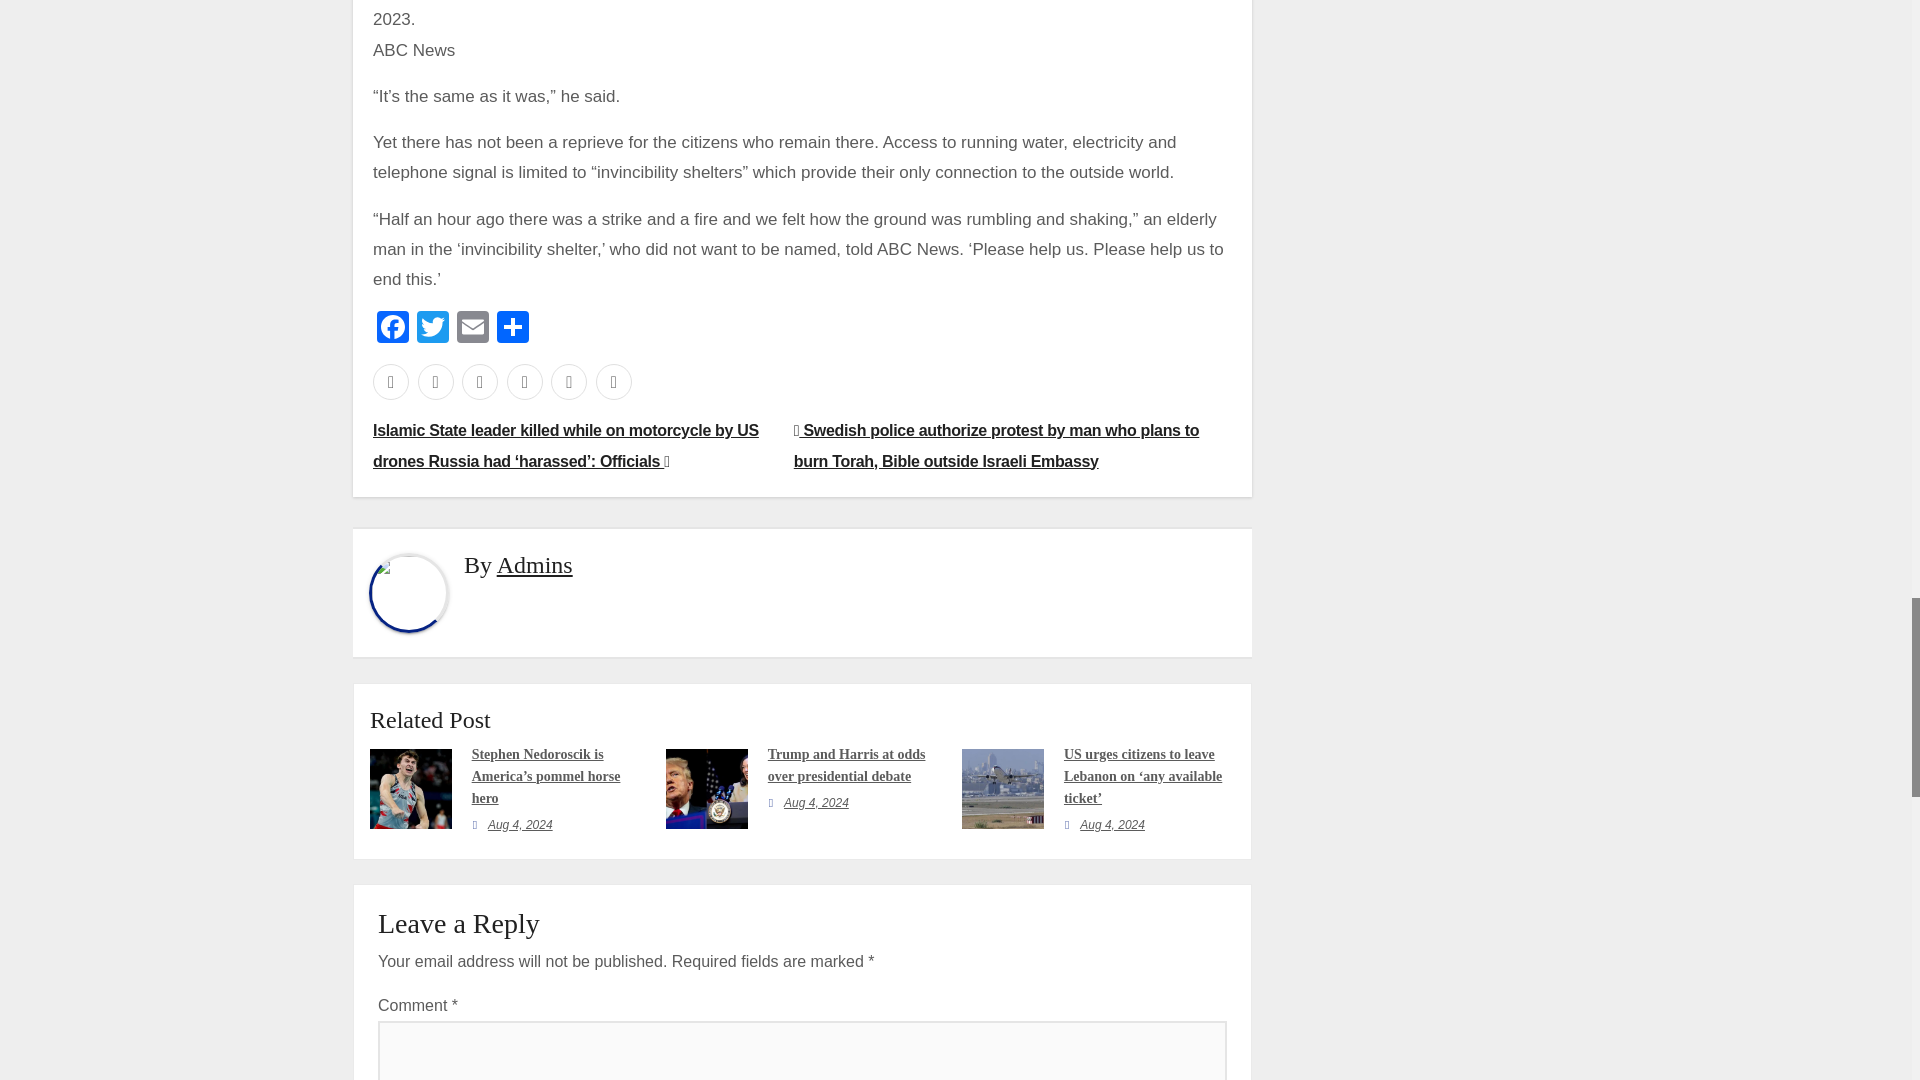 The height and width of the screenshot is (1080, 1920). What do you see at coordinates (473, 329) in the screenshot?
I see `Email` at bounding box center [473, 329].